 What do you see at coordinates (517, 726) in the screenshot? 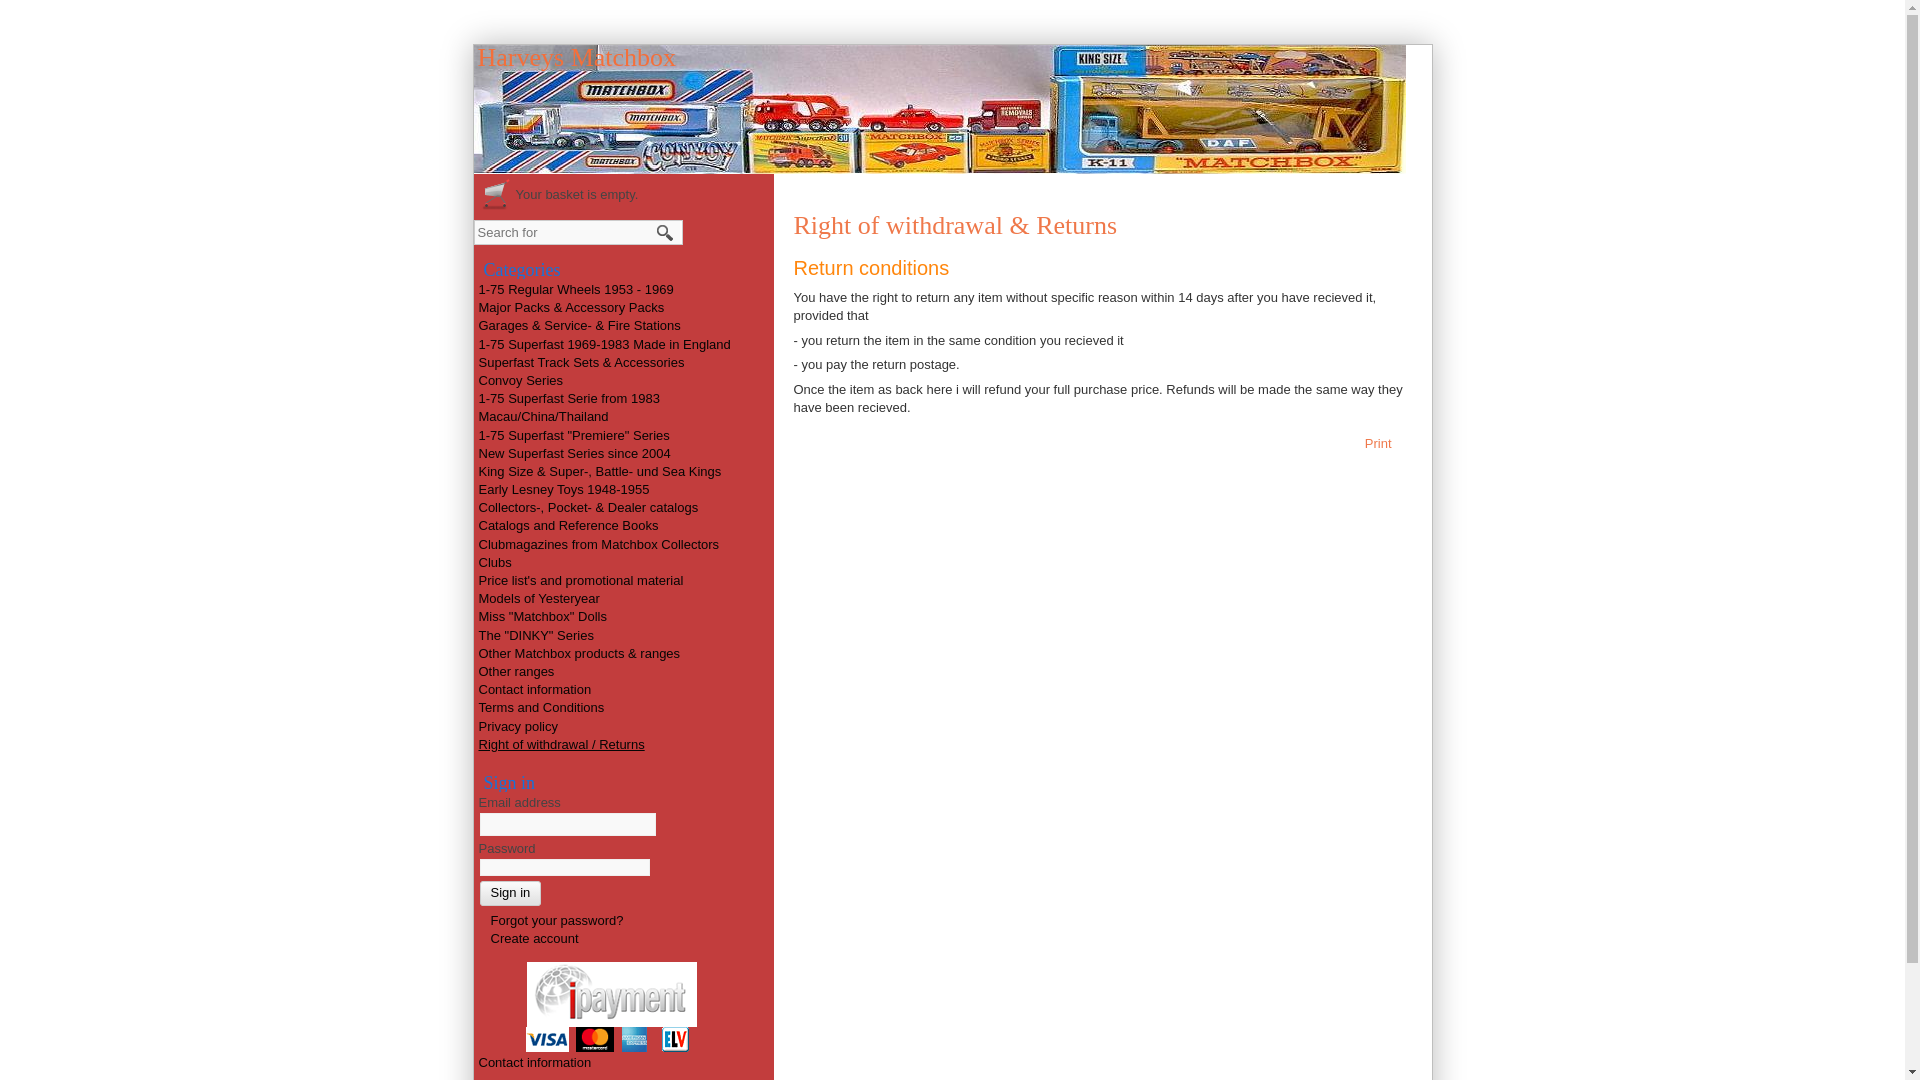
I see `Privacy policy` at bounding box center [517, 726].